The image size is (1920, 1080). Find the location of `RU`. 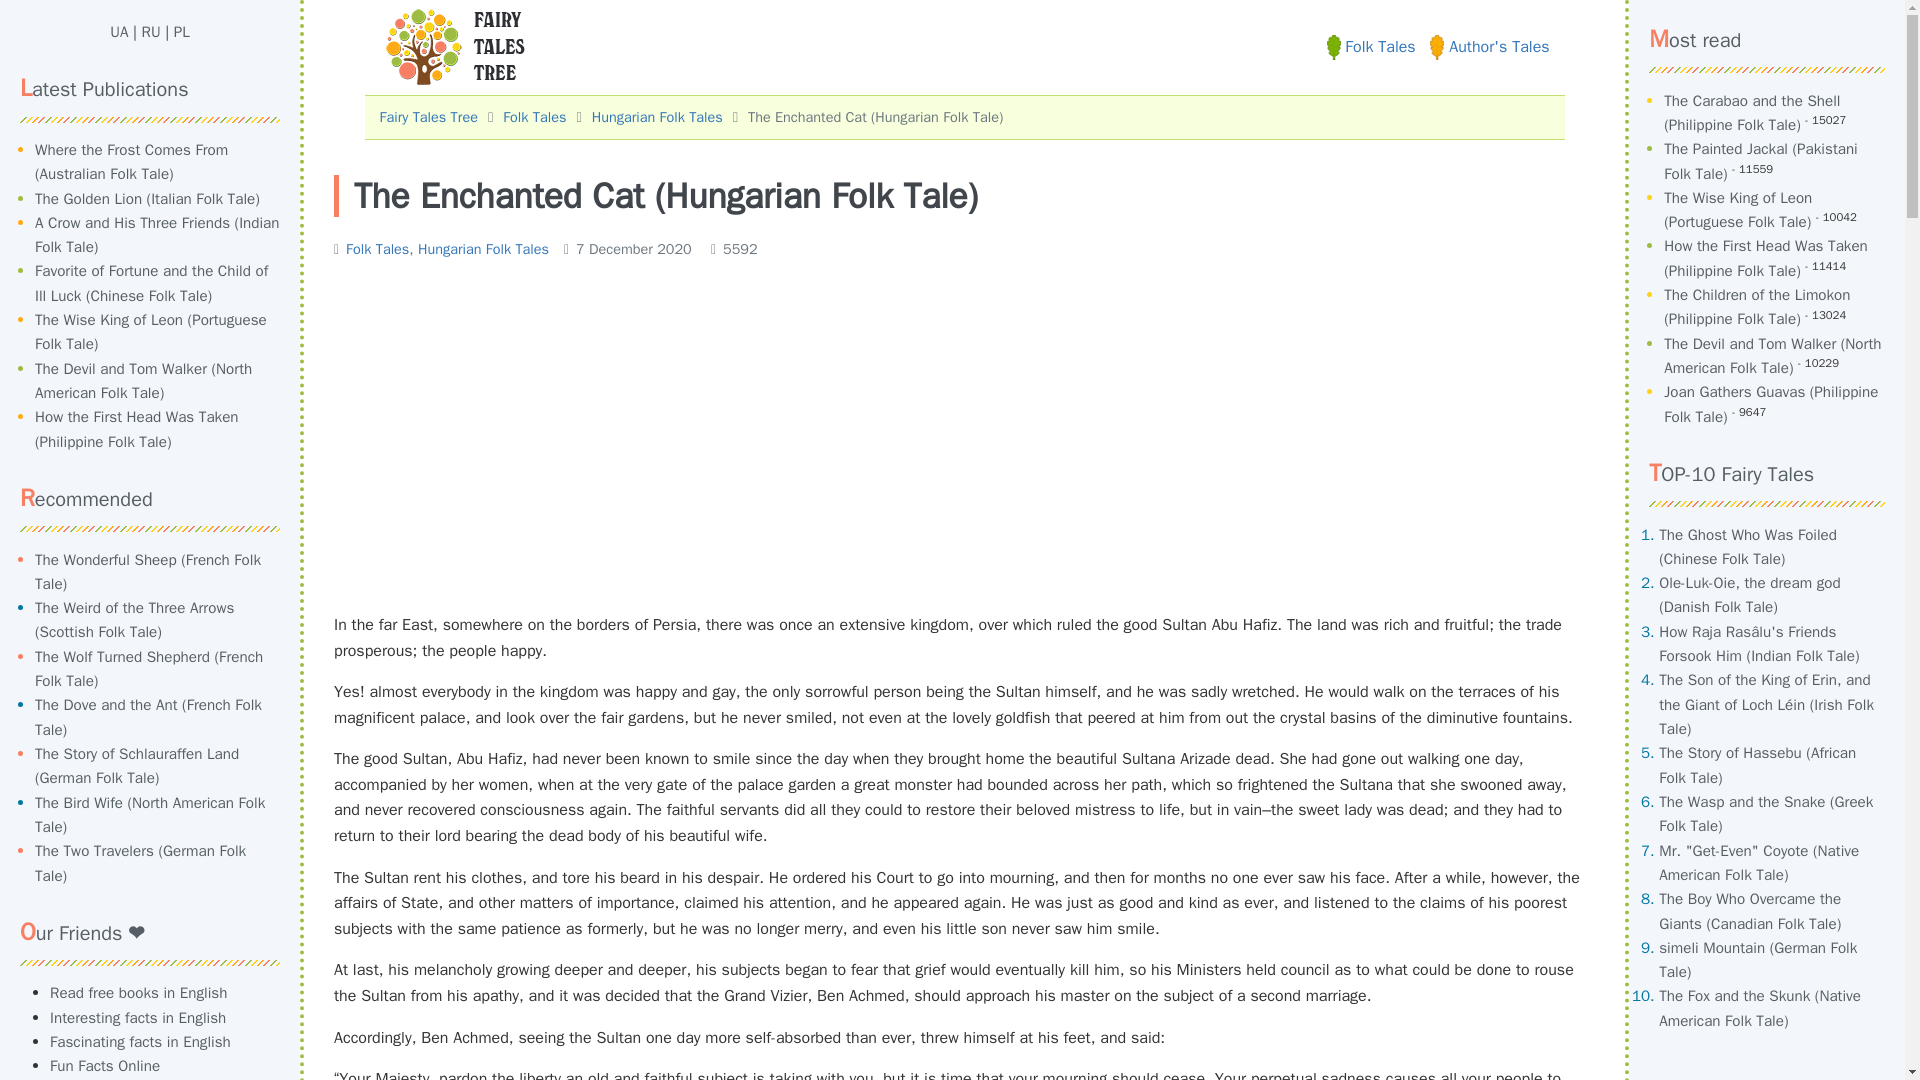

RU is located at coordinates (152, 32).